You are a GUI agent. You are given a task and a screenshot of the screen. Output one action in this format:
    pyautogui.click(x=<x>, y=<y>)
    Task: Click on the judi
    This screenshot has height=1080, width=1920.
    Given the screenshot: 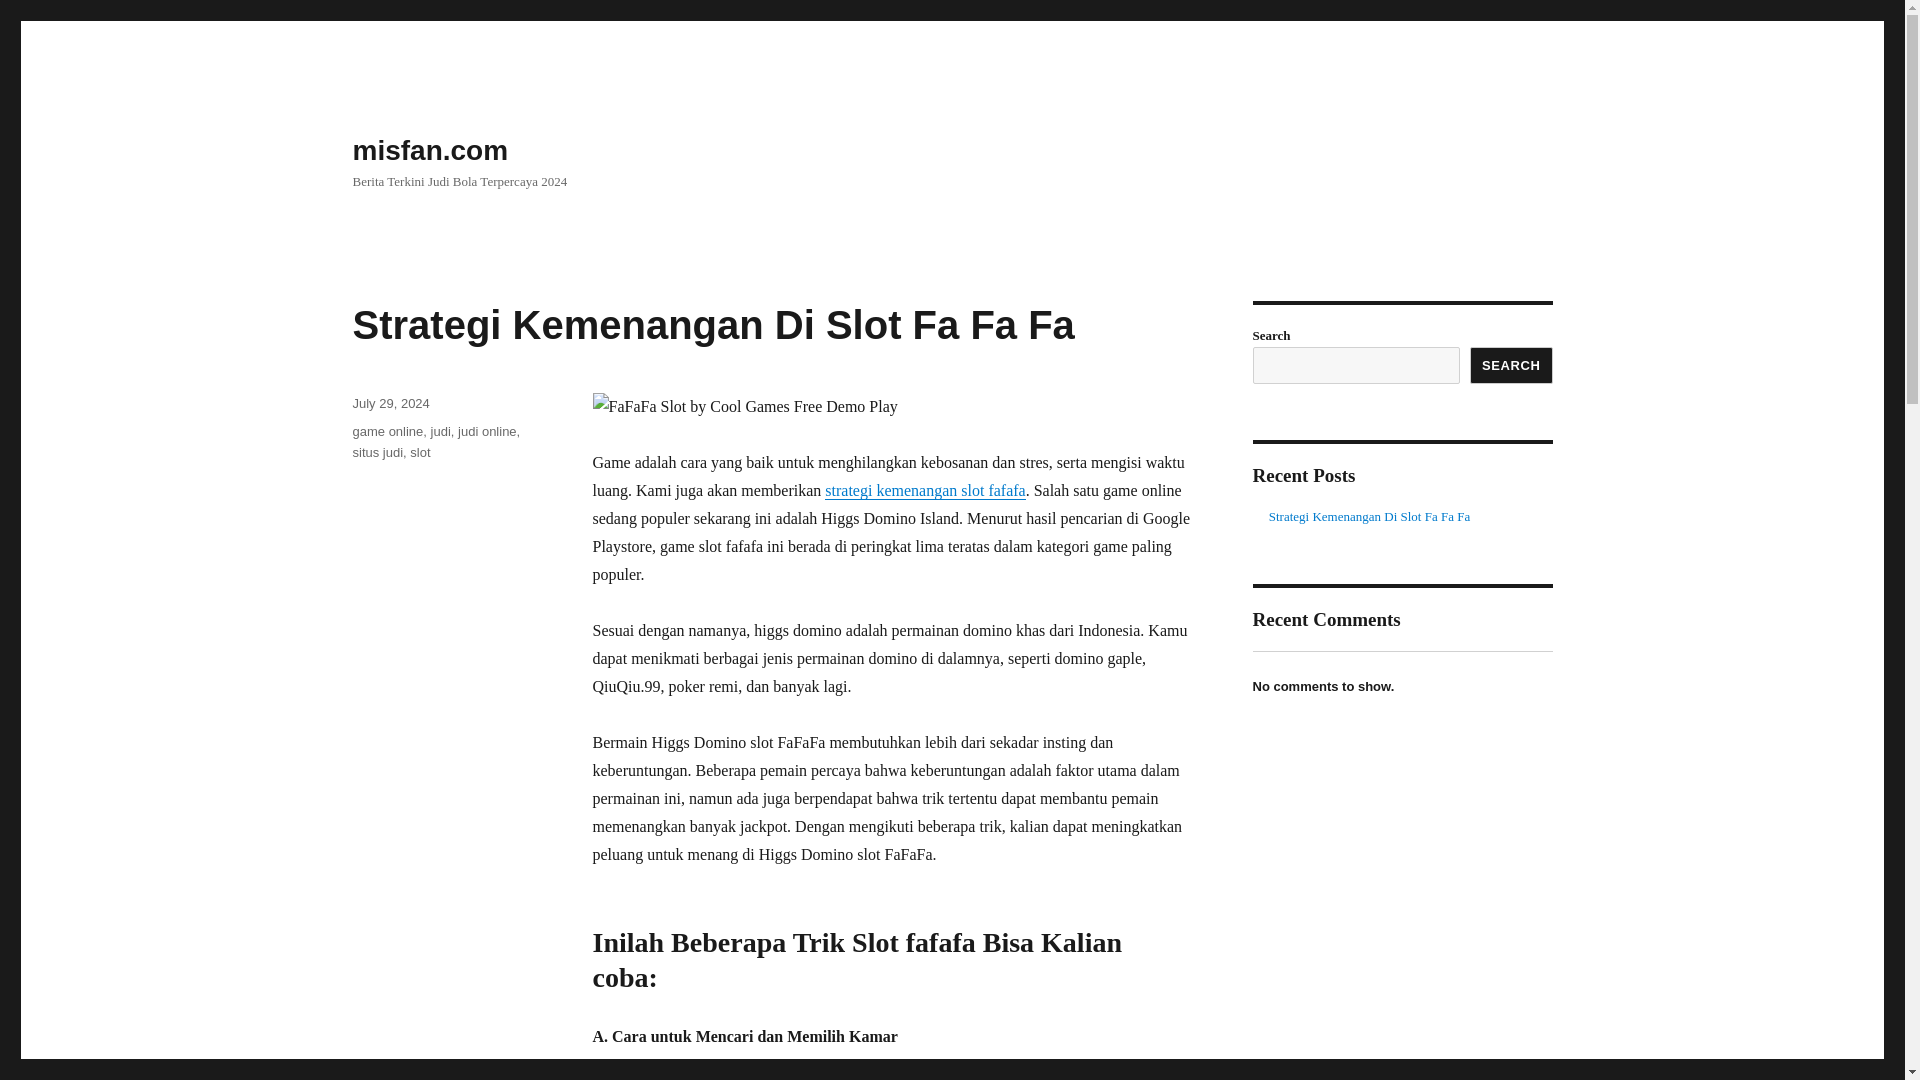 What is the action you would take?
    pyautogui.click(x=440, y=431)
    